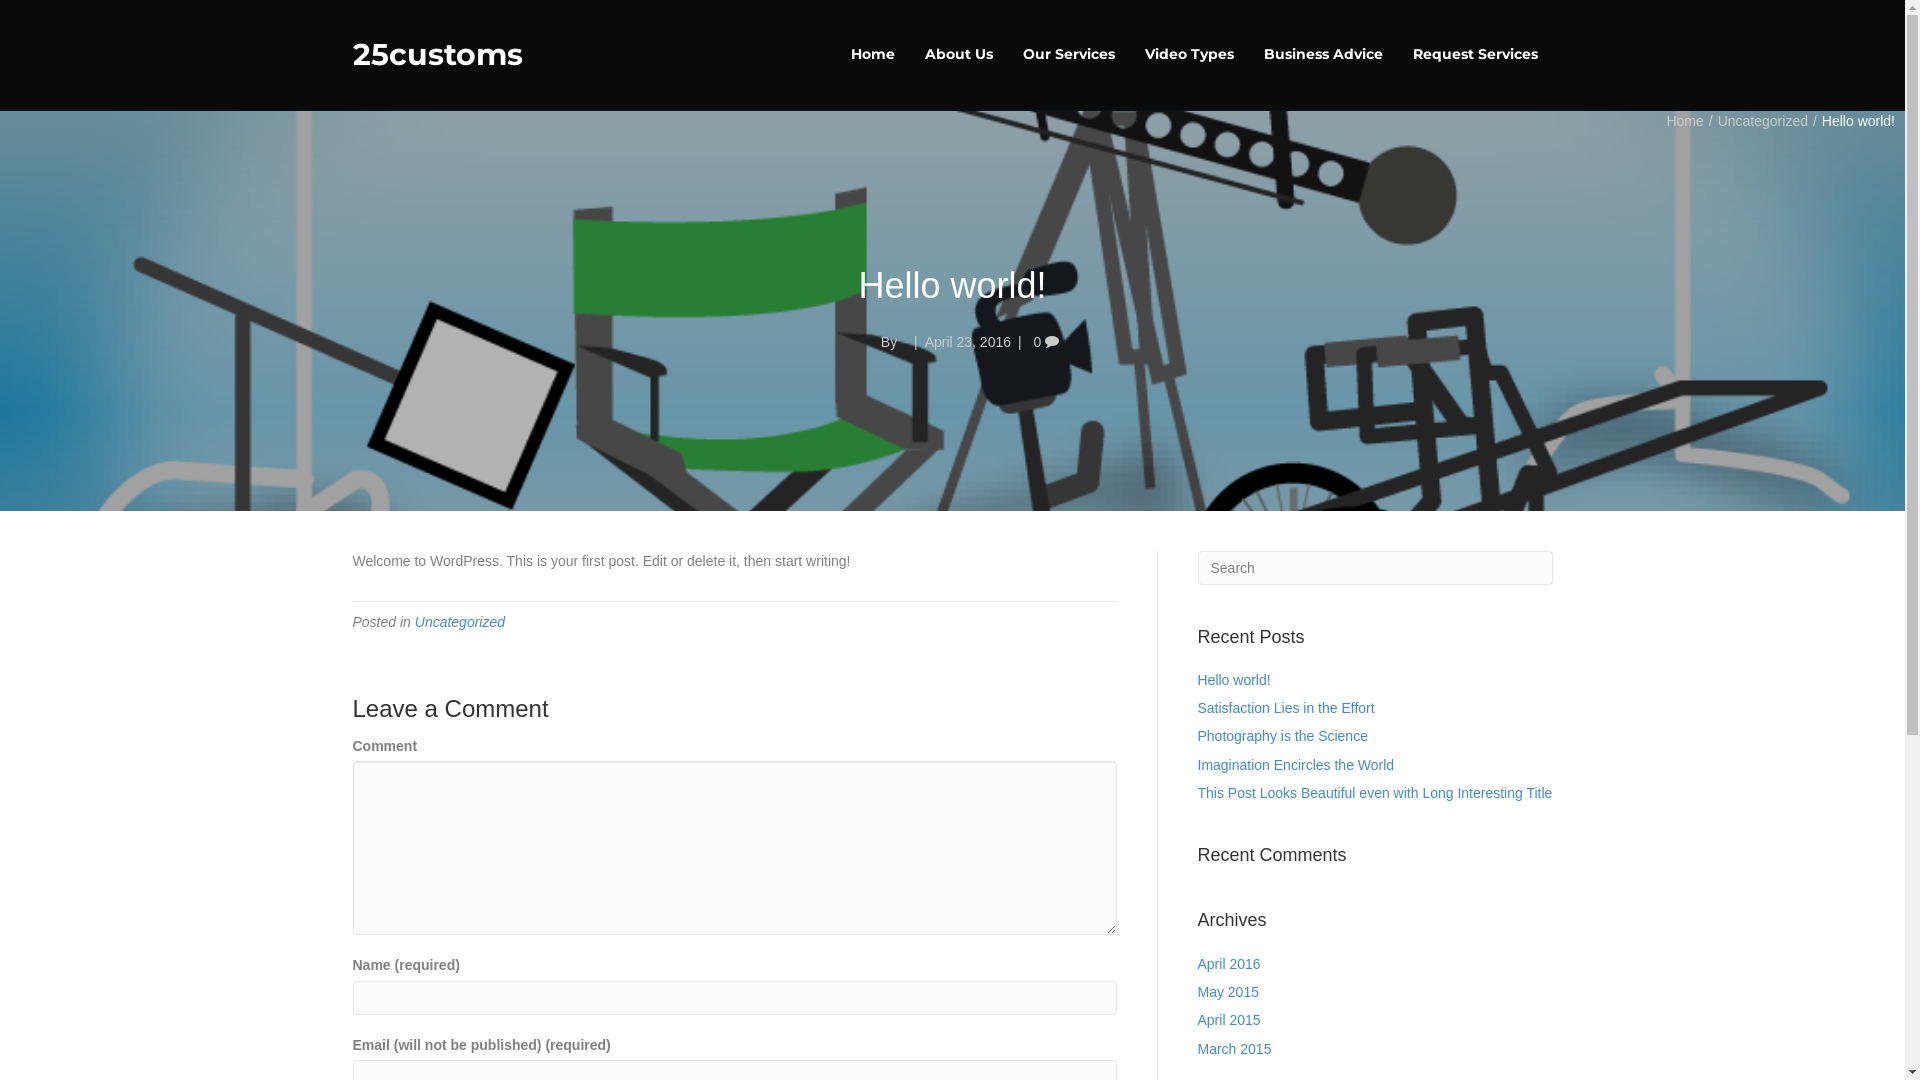 Image resolution: width=1920 pixels, height=1080 pixels. Describe the element at coordinates (1376, 793) in the screenshot. I see `This Post Looks Beautiful even with Long Interesting Title` at that location.